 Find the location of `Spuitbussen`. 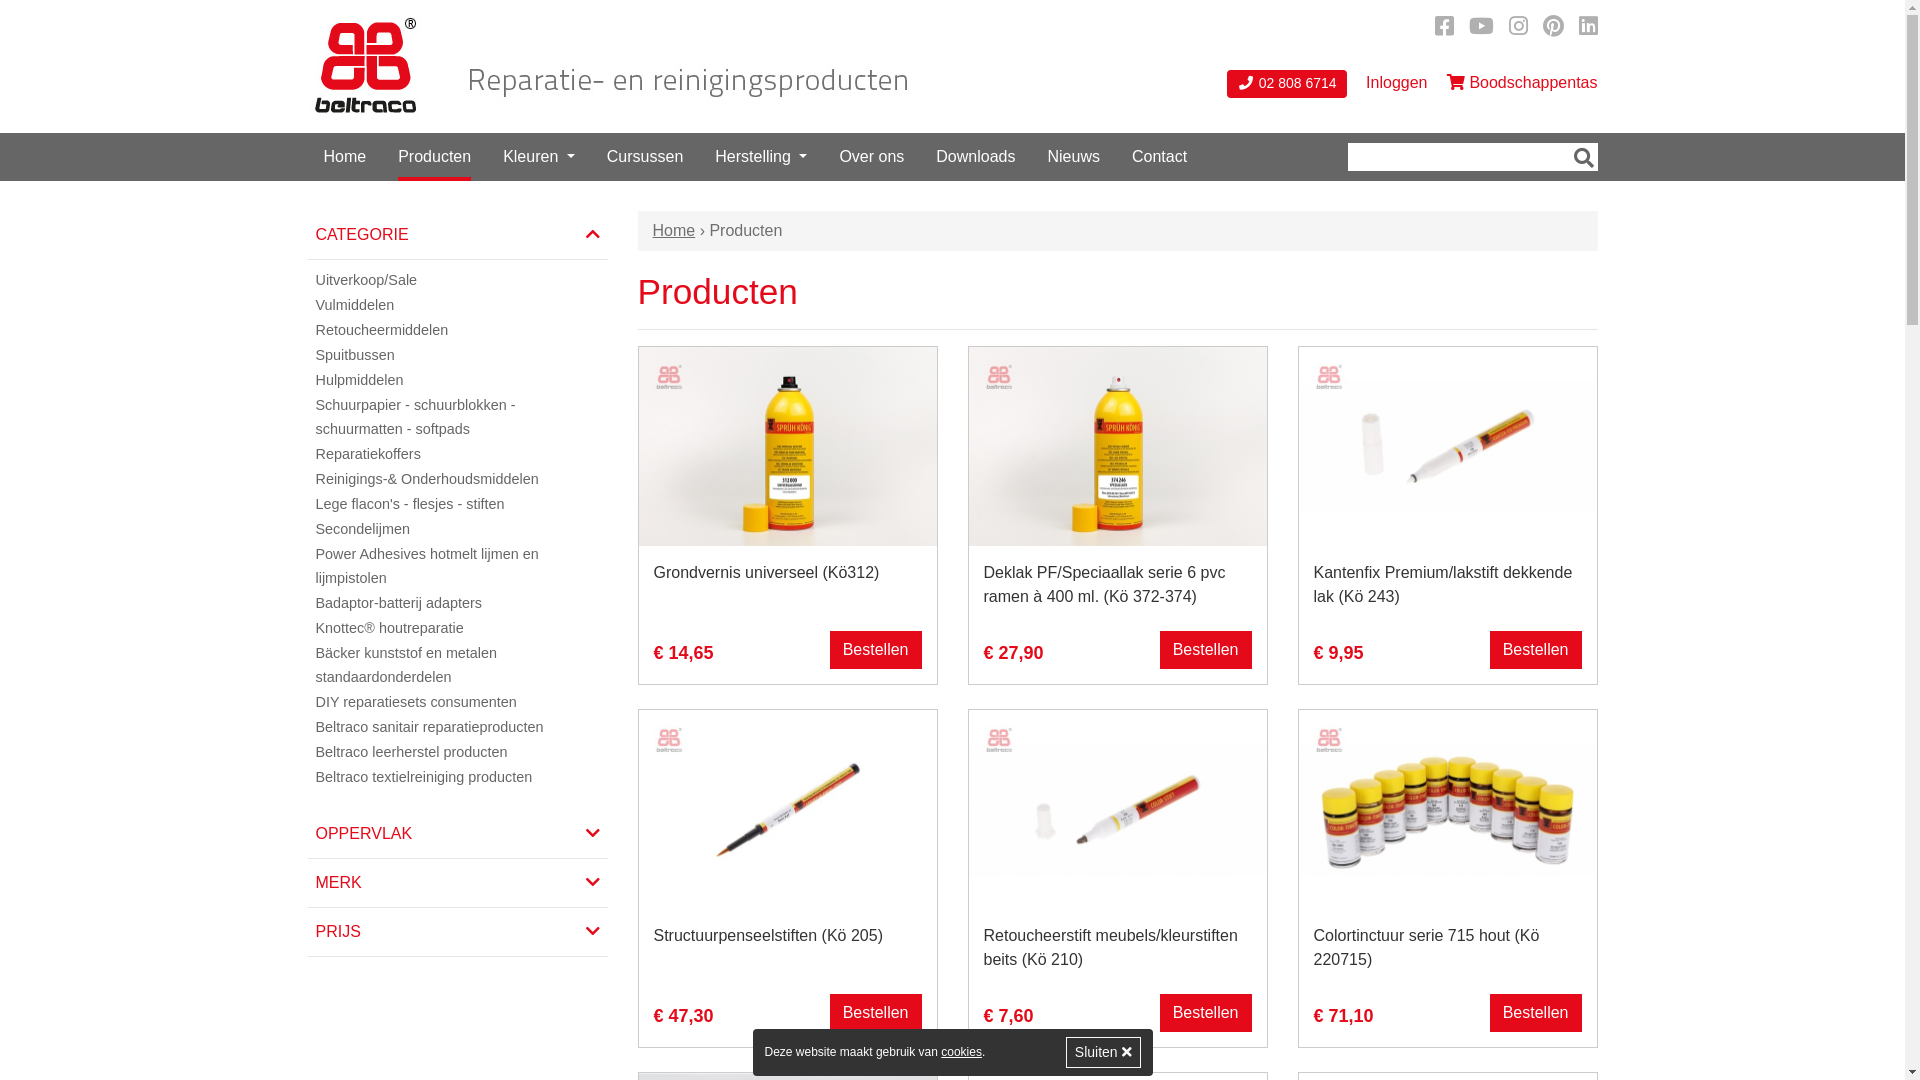

Spuitbussen is located at coordinates (458, 356).